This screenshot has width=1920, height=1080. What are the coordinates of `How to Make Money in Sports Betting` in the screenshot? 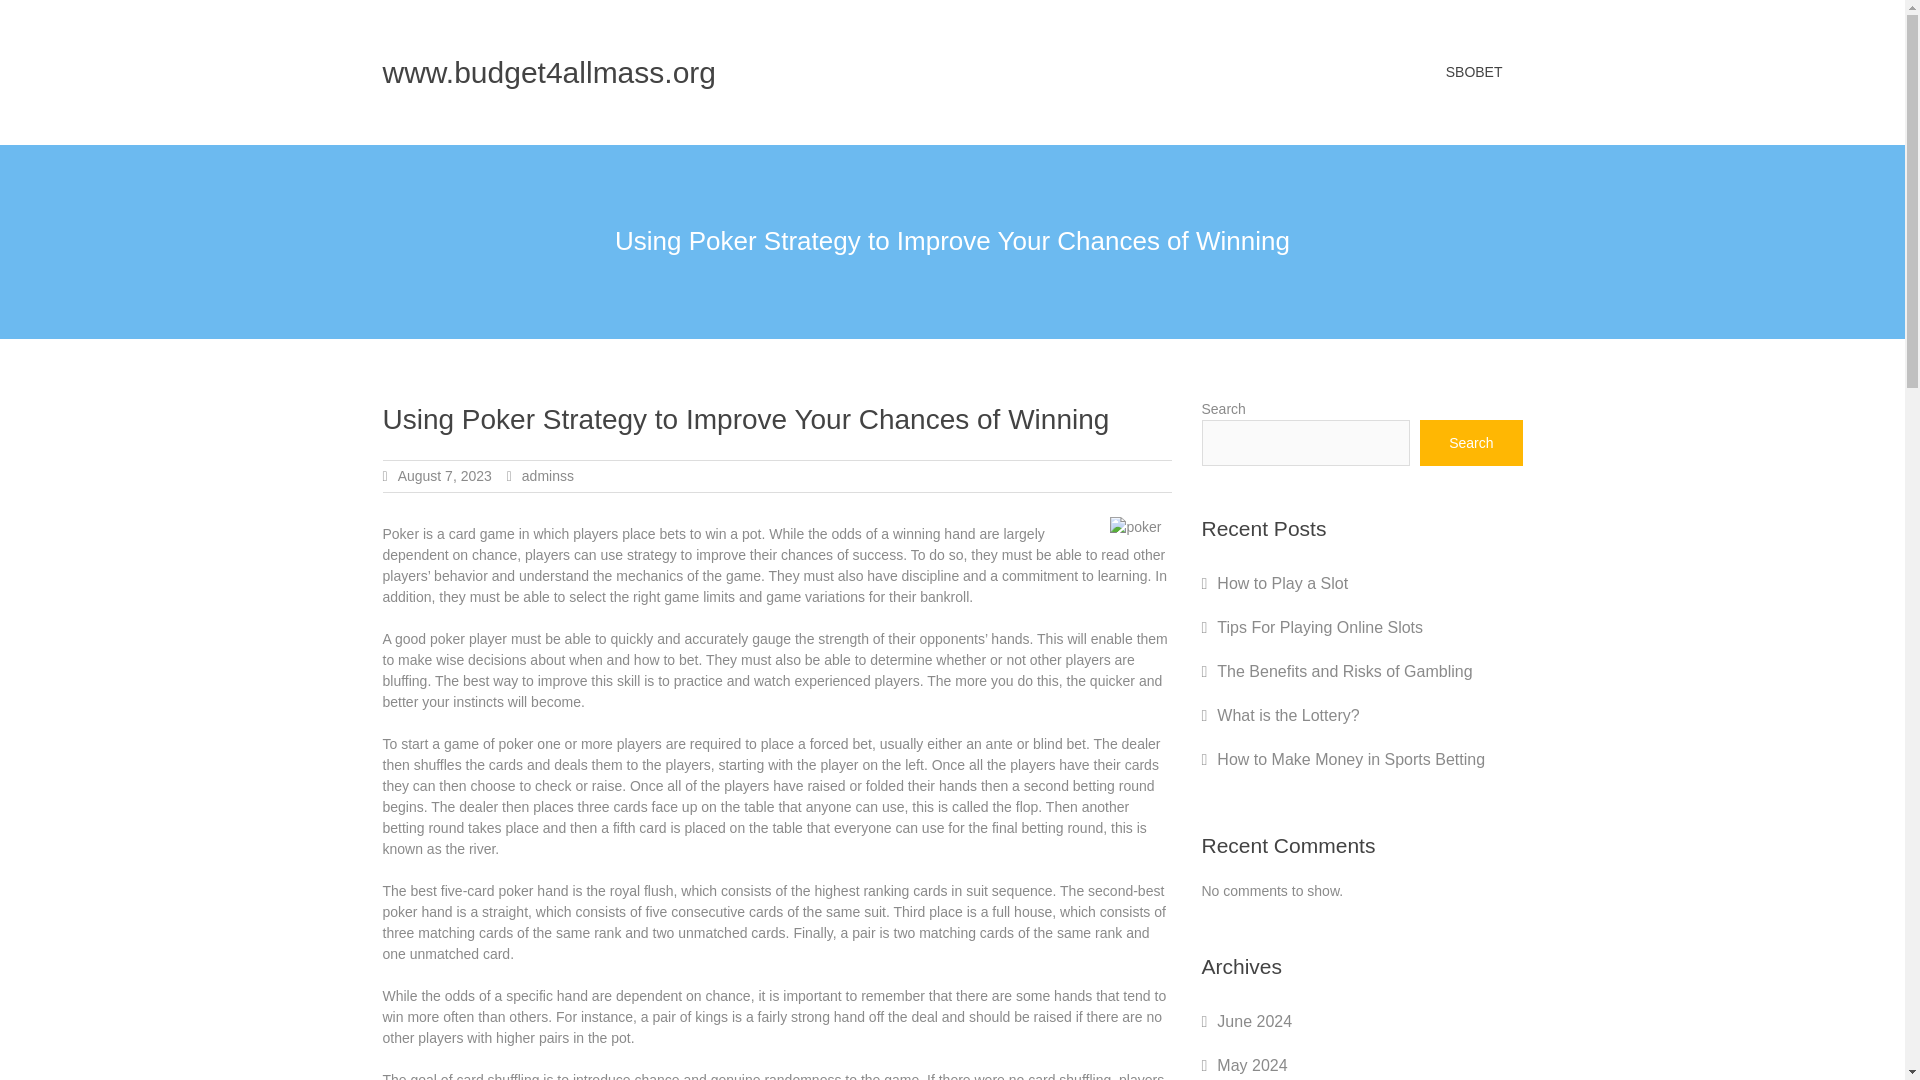 It's located at (1350, 758).